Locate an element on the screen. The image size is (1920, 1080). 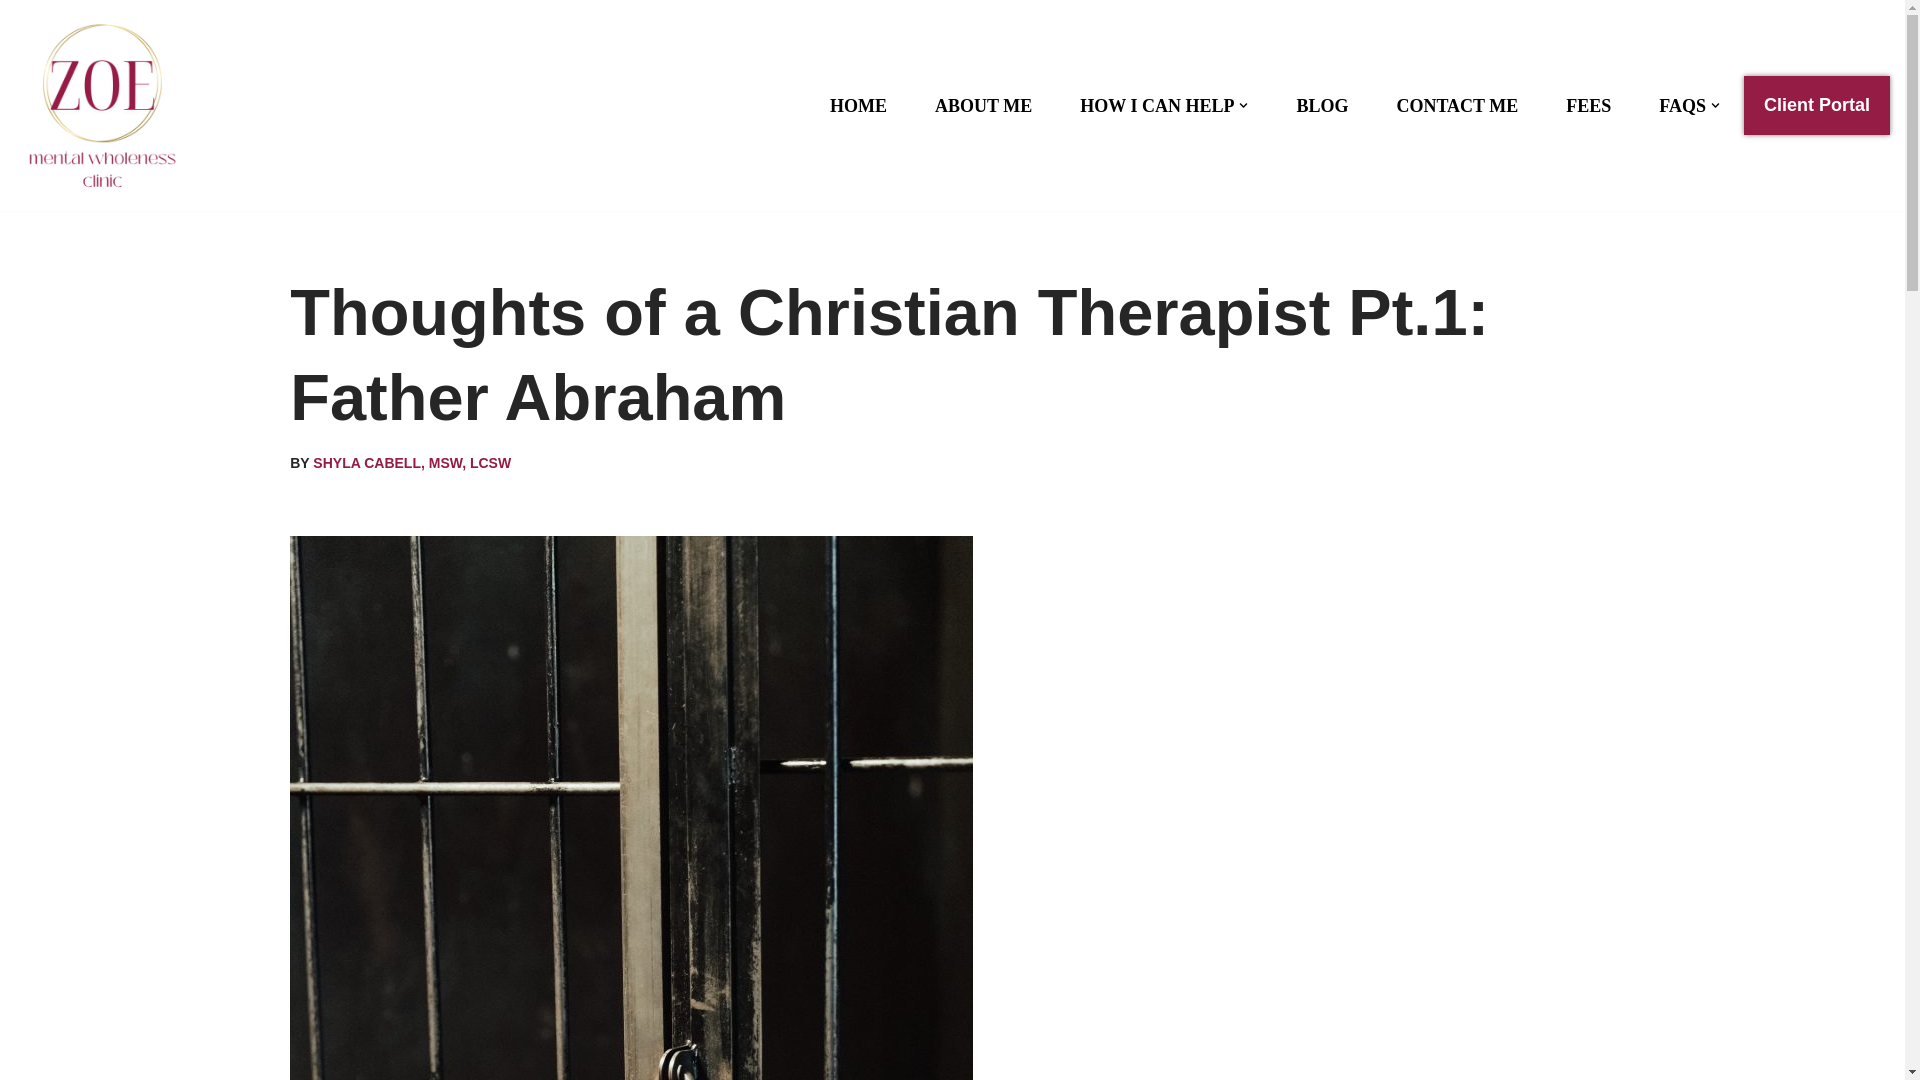
Skip to content is located at coordinates (15, 42).